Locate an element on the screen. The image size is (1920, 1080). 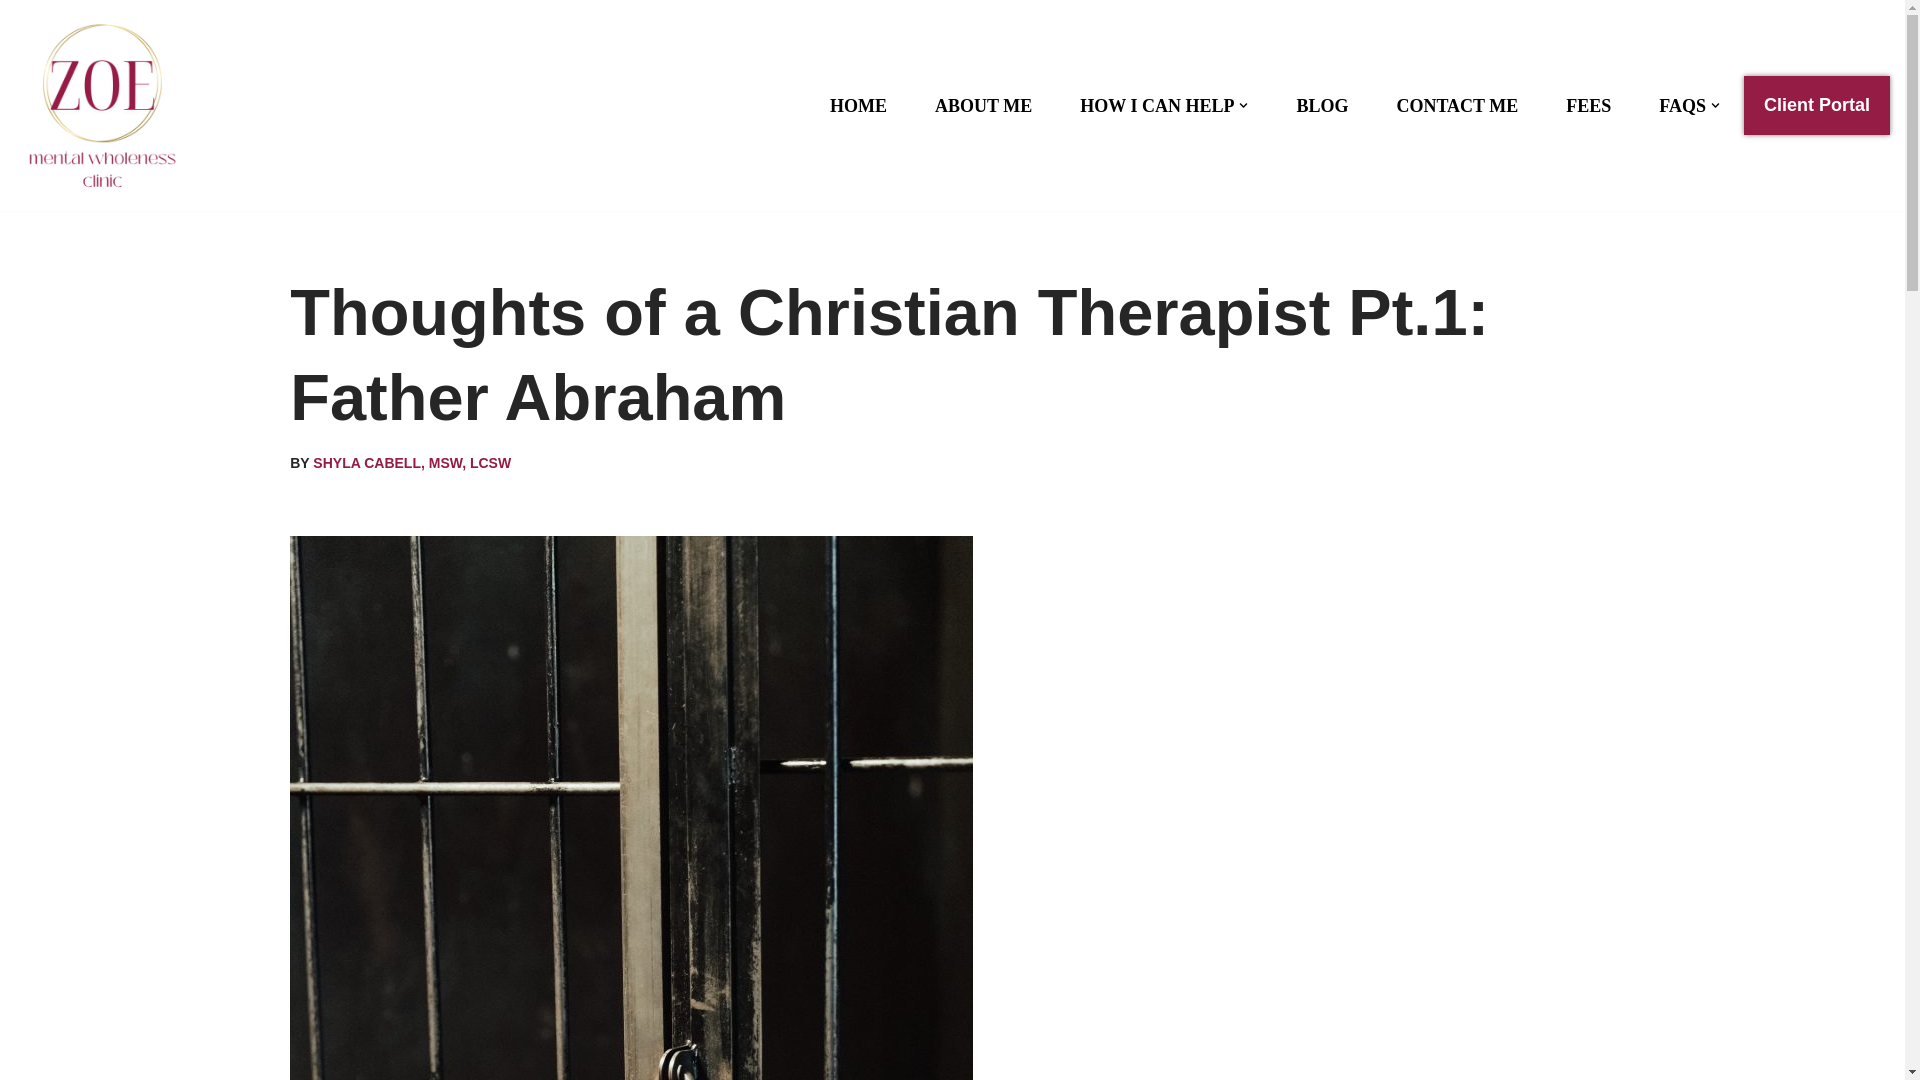
Skip to content is located at coordinates (15, 42).